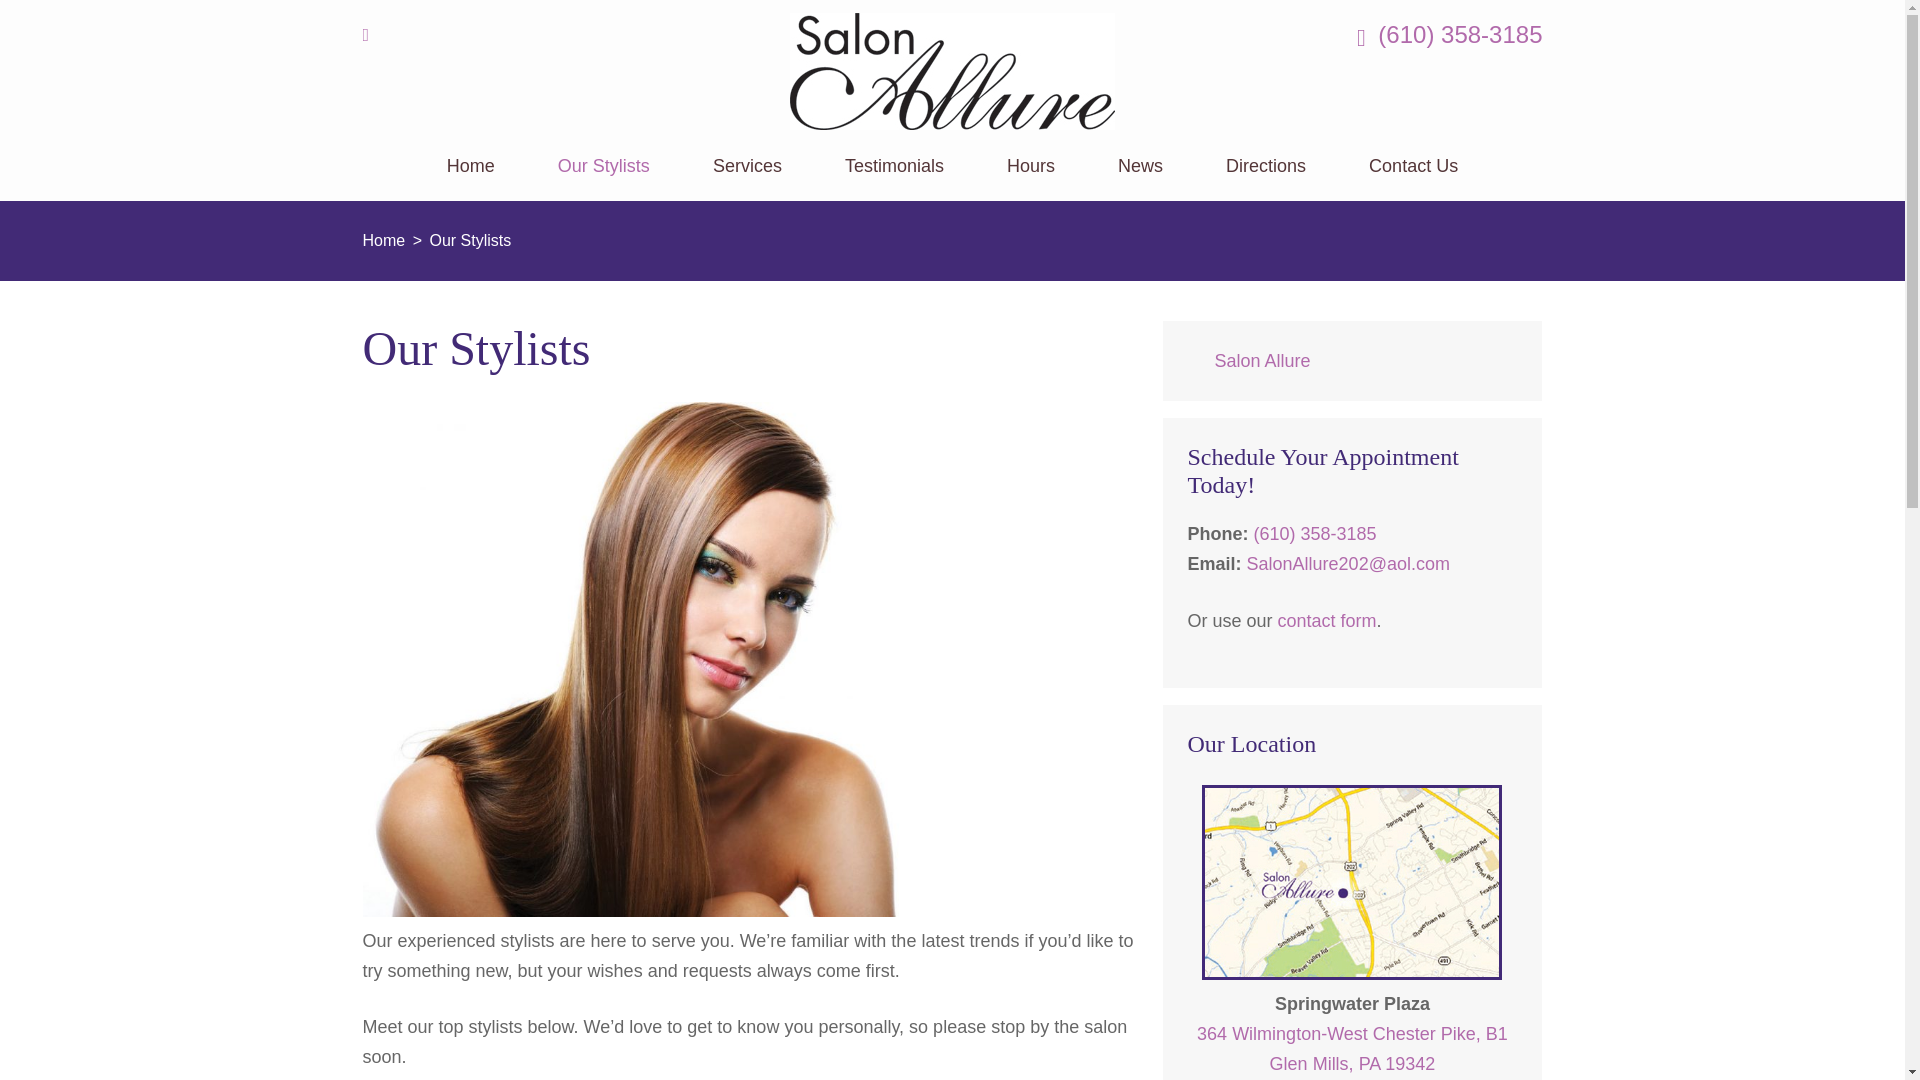 This screenshot has height=1080, width=1920. What do you see at coordinates (437, 155) in the screenshot?
I see `Salon Allure` at bounding box center [437, 155].